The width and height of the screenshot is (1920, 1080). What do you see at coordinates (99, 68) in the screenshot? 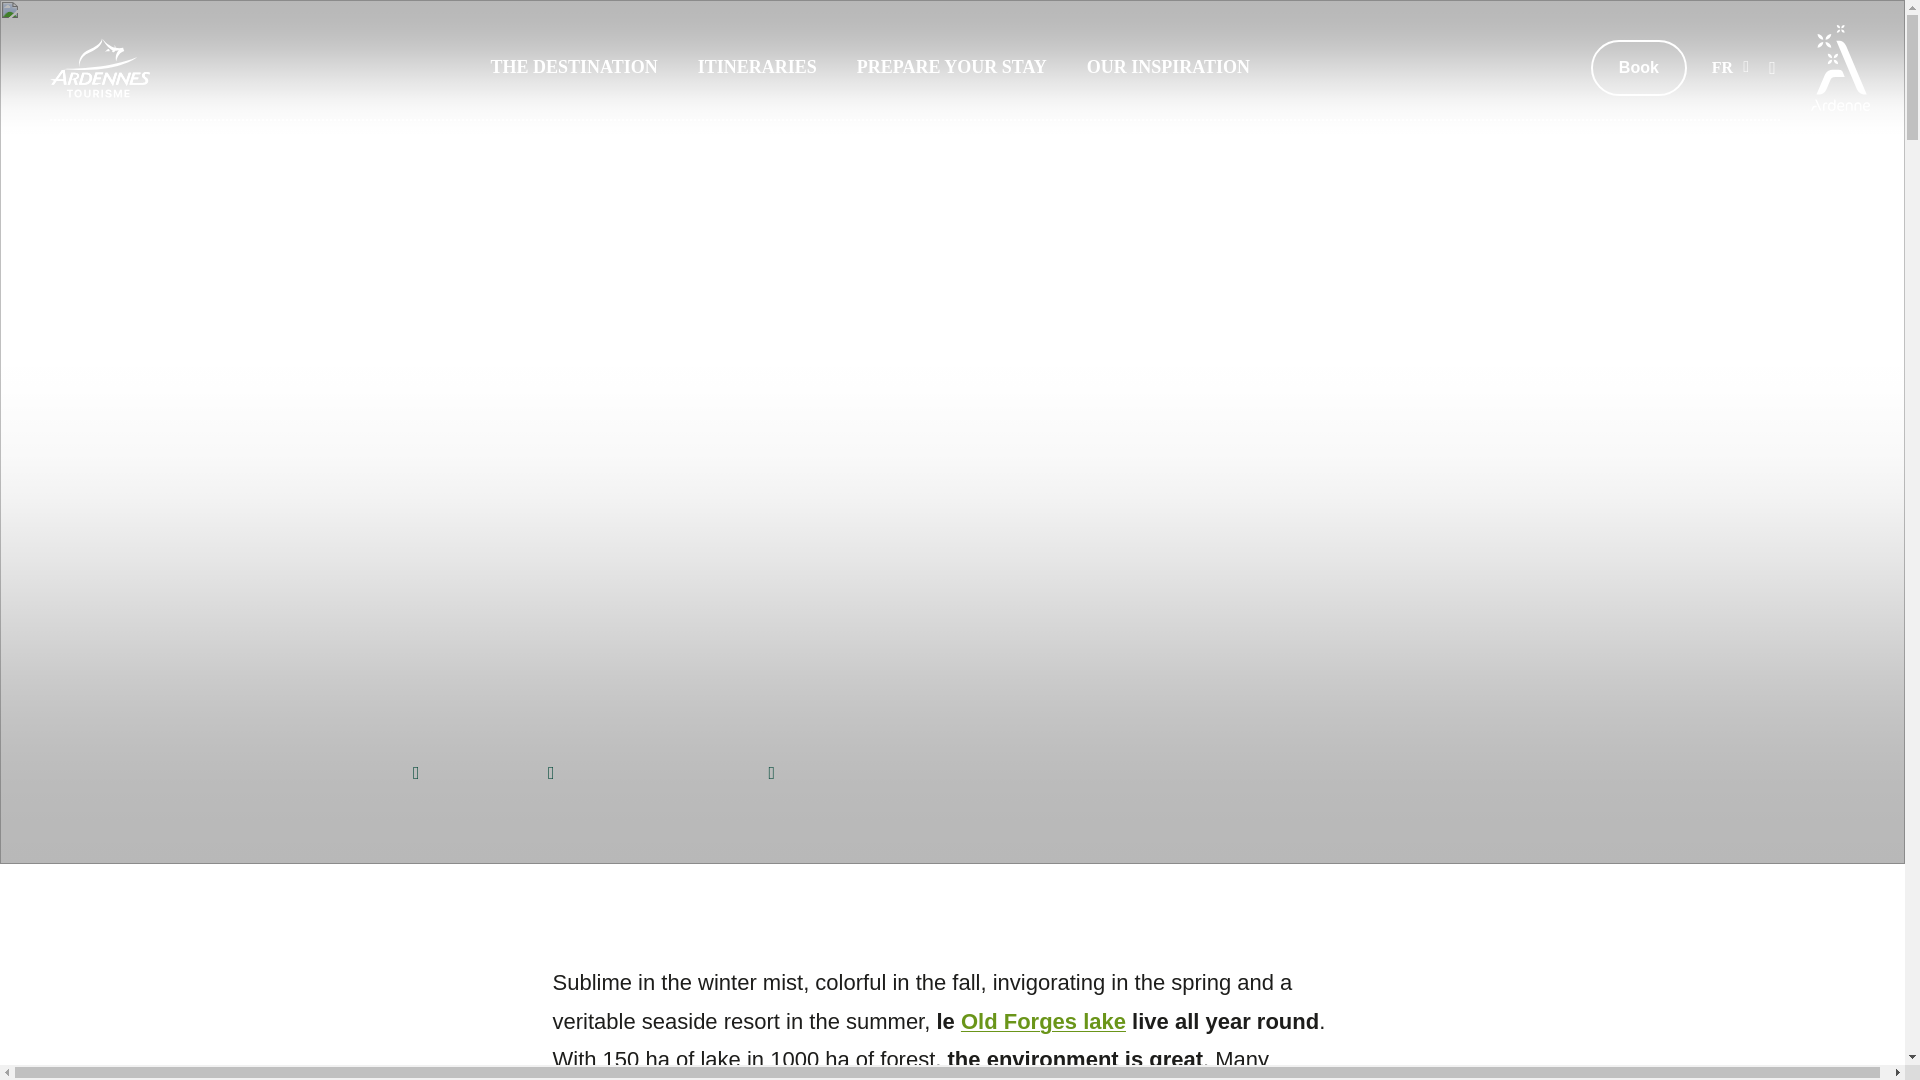
I see `Ardennes ADT` at bounding box center [99, 68].